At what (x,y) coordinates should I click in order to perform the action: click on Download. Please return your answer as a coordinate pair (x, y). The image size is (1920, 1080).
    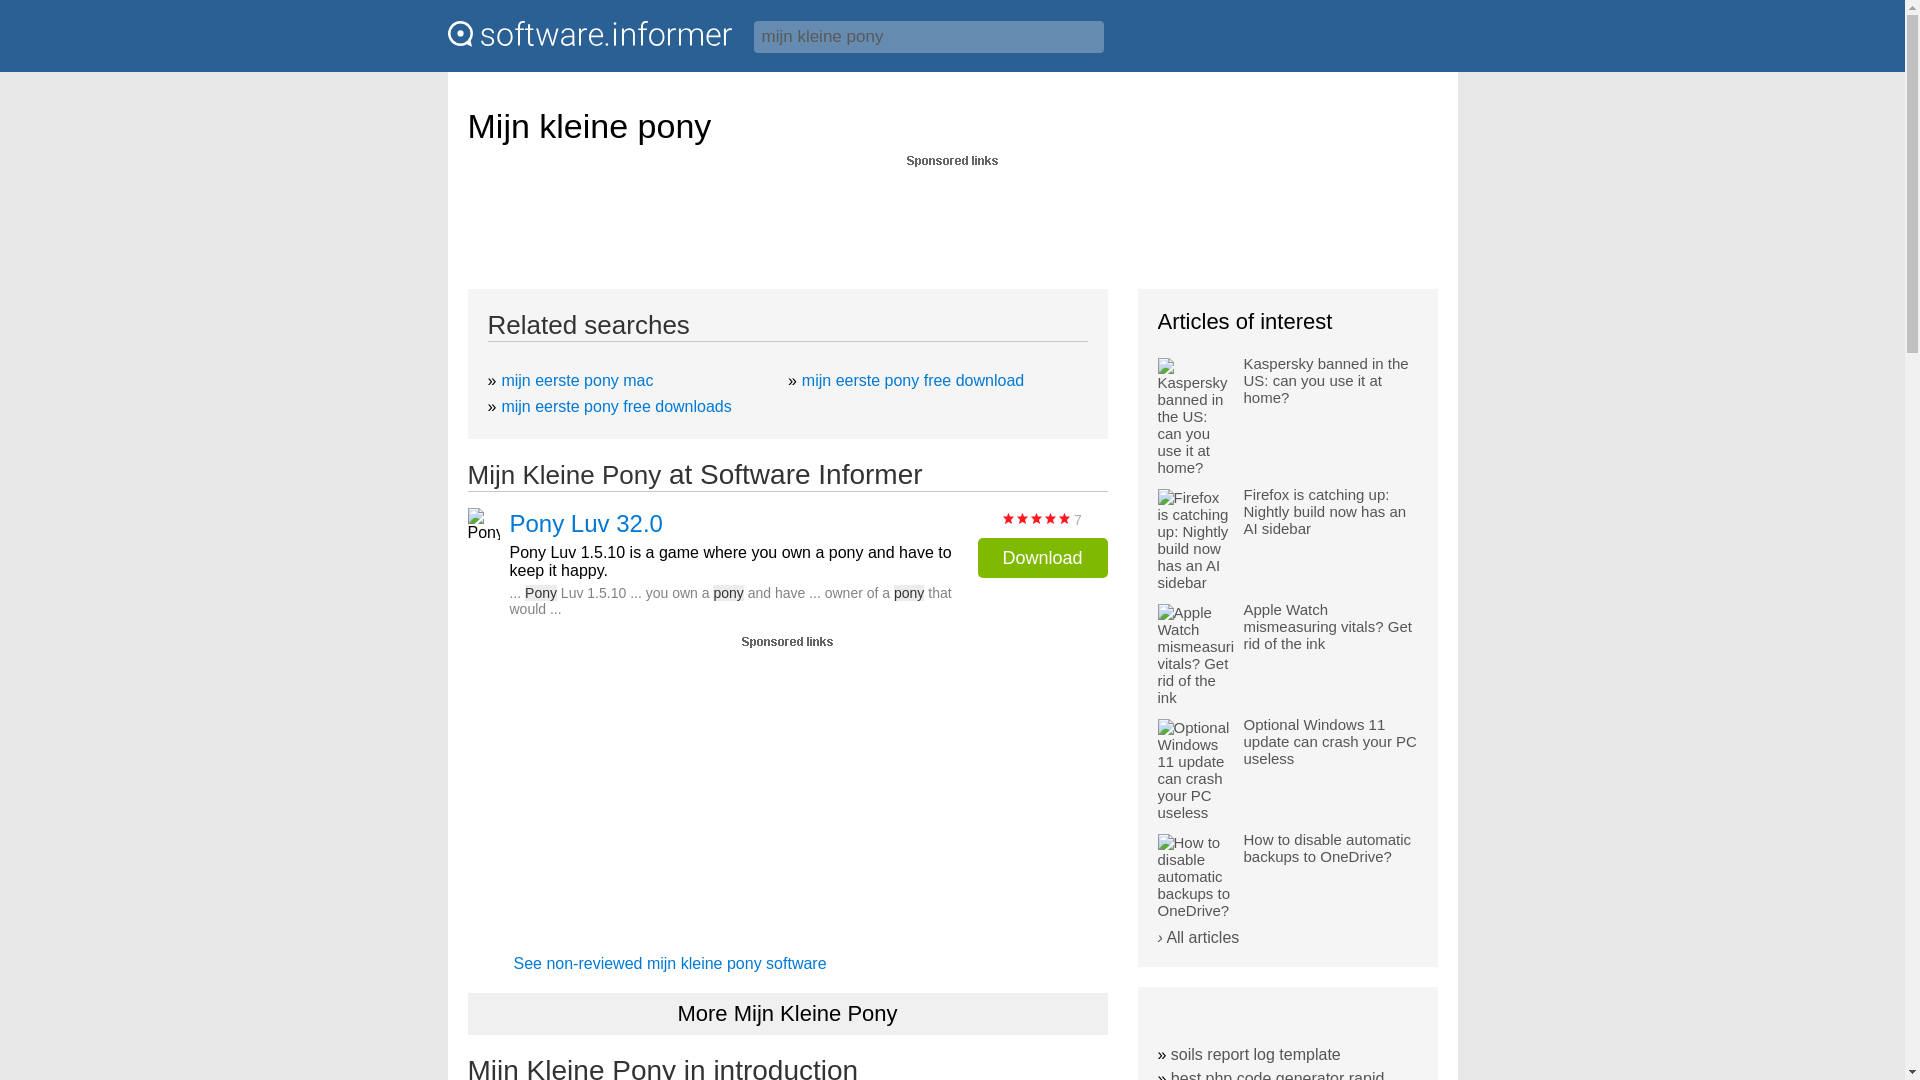
    Looking at the image, I should click on (1042, 557).